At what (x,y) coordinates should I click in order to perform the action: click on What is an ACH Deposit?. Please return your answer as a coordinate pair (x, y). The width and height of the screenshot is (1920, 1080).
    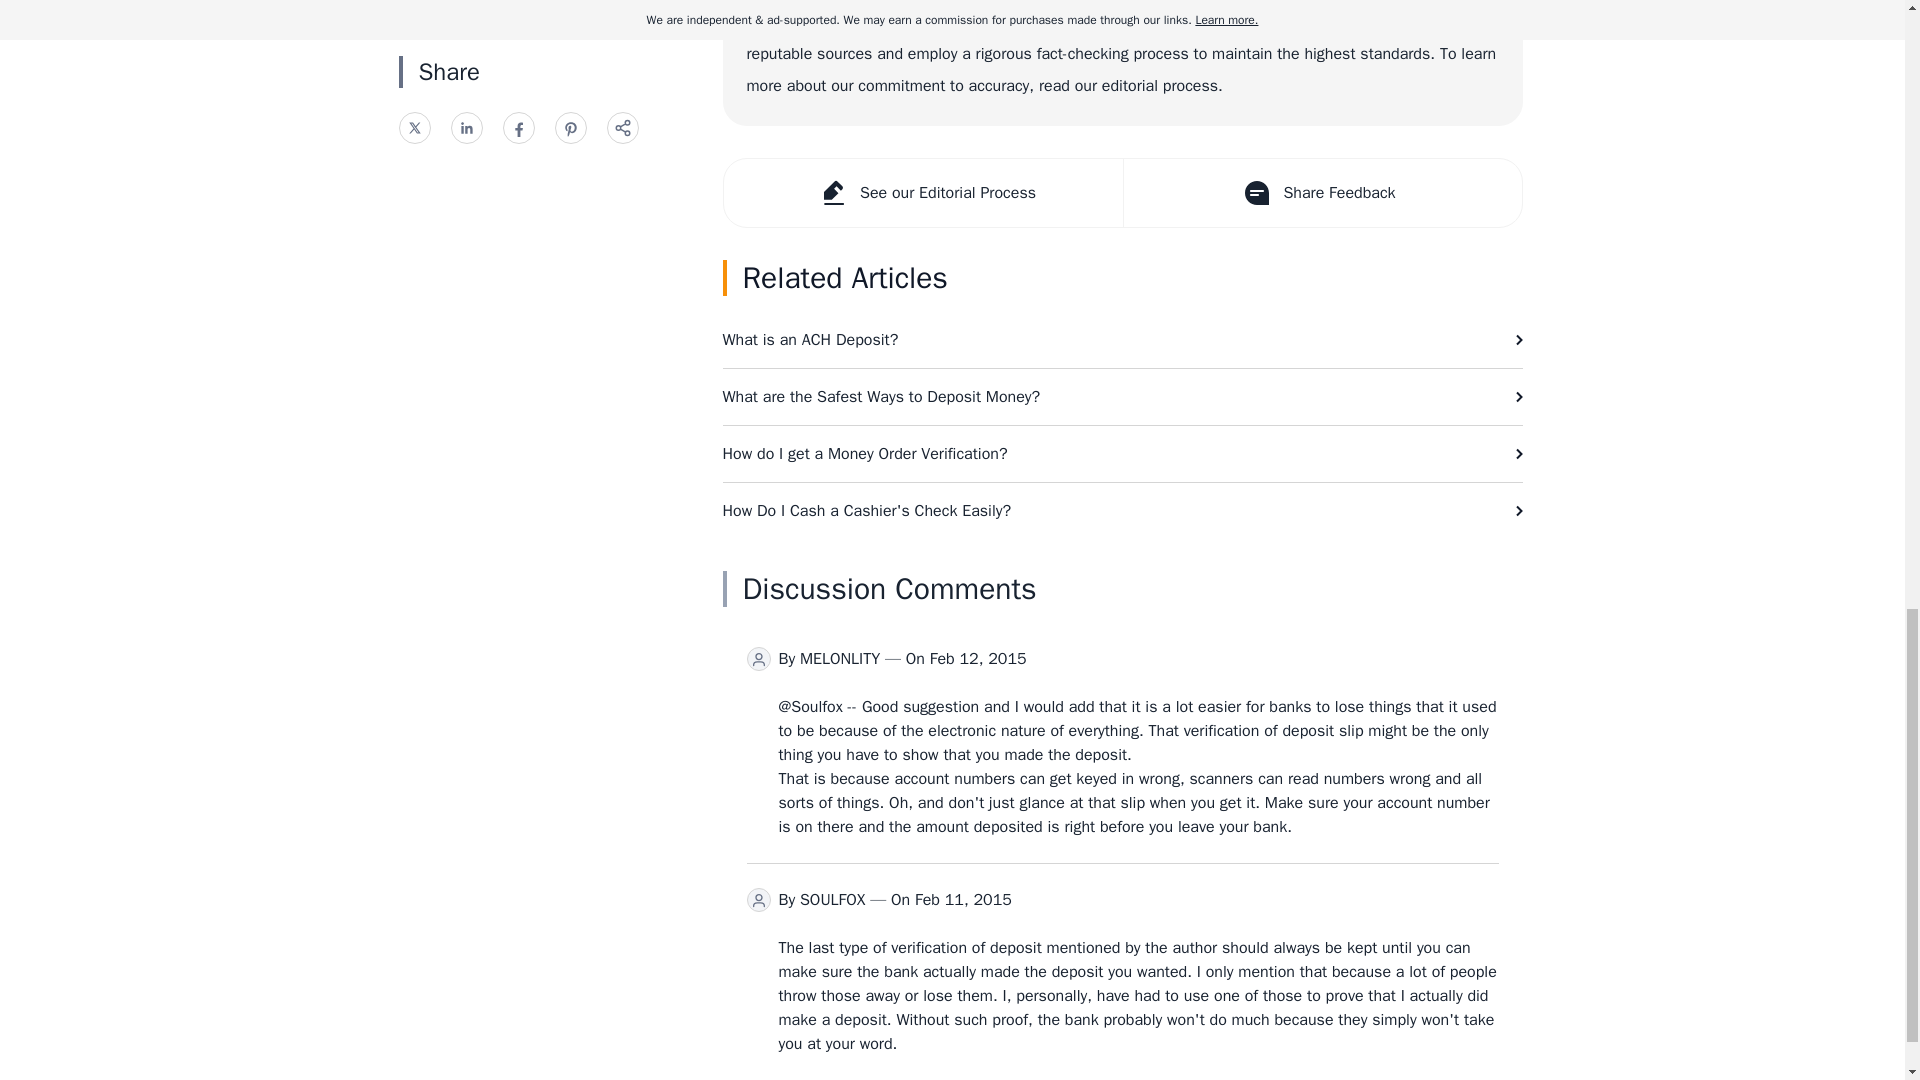
    Looking at the image, I should click on (1122, 340).